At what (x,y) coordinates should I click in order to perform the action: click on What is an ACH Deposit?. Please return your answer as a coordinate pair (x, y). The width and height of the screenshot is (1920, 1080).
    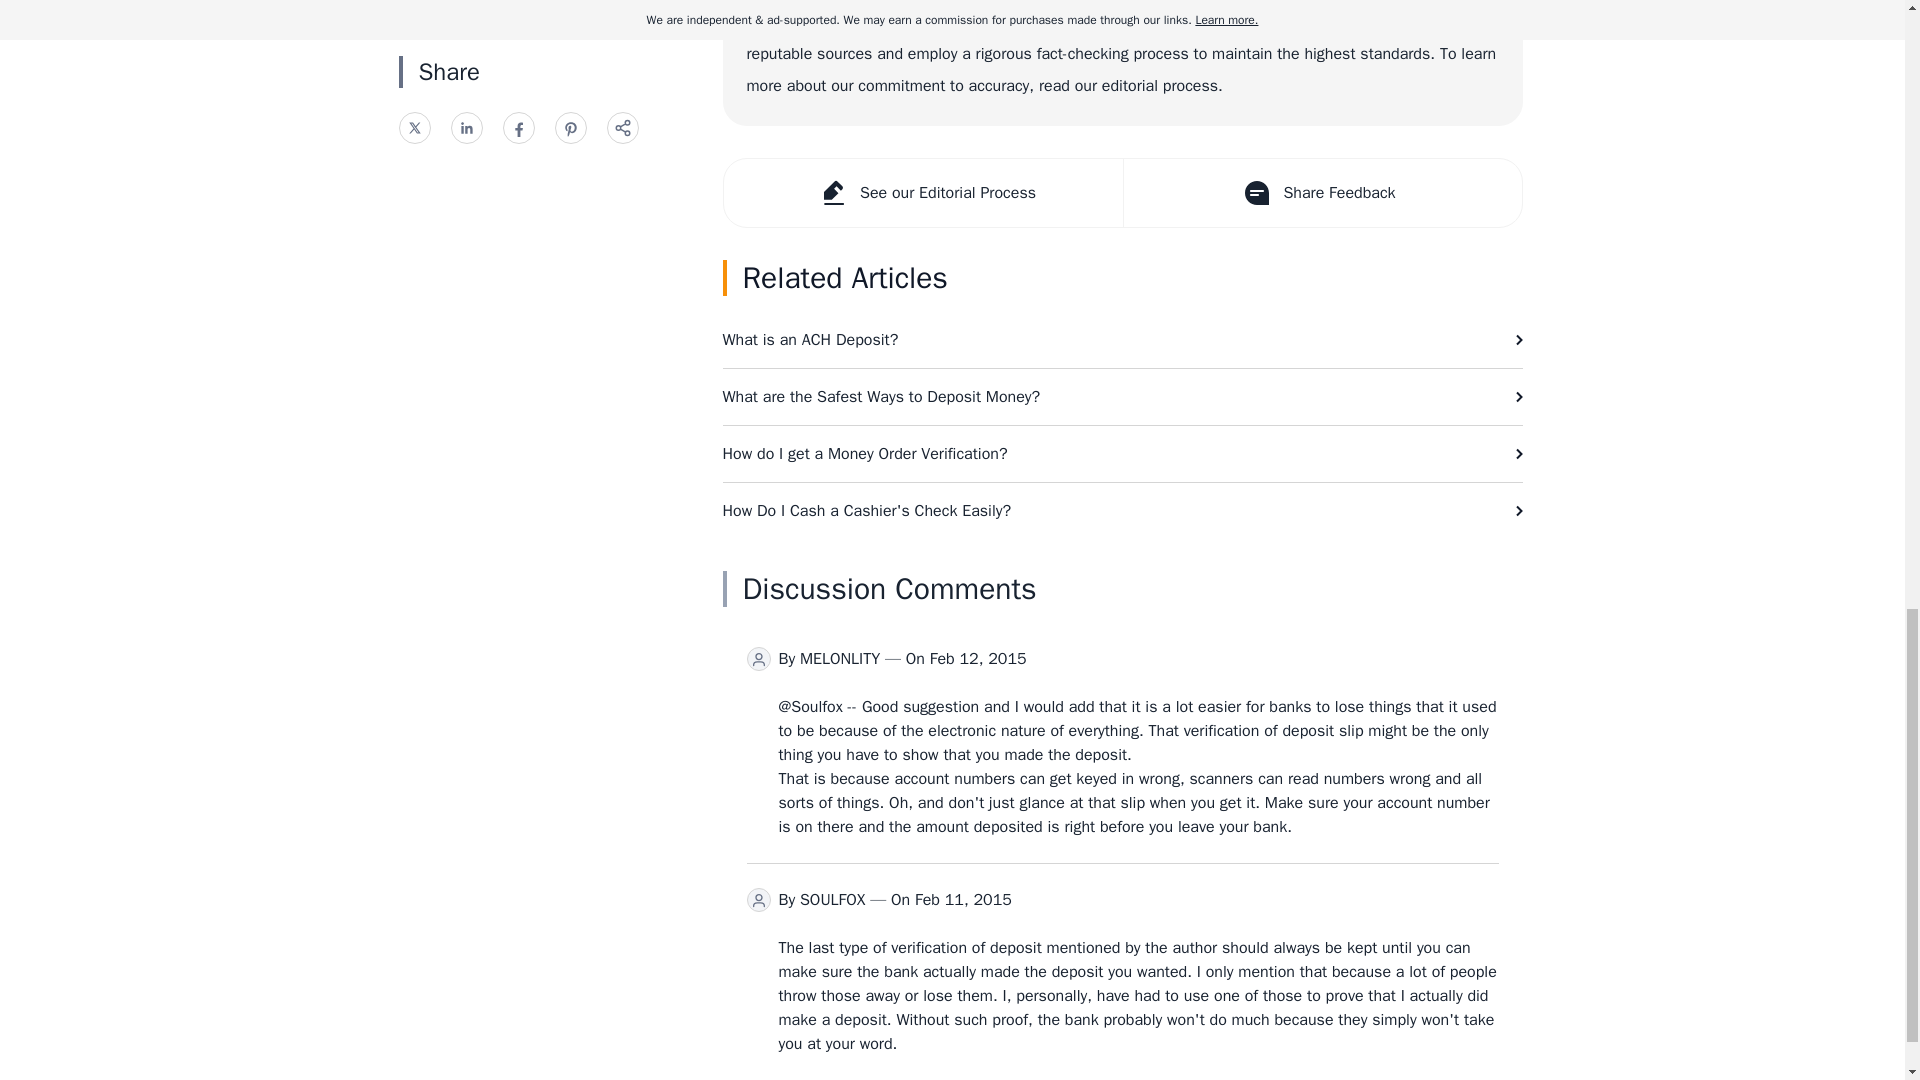
    Looking at the image, I should click on (1122, 340).